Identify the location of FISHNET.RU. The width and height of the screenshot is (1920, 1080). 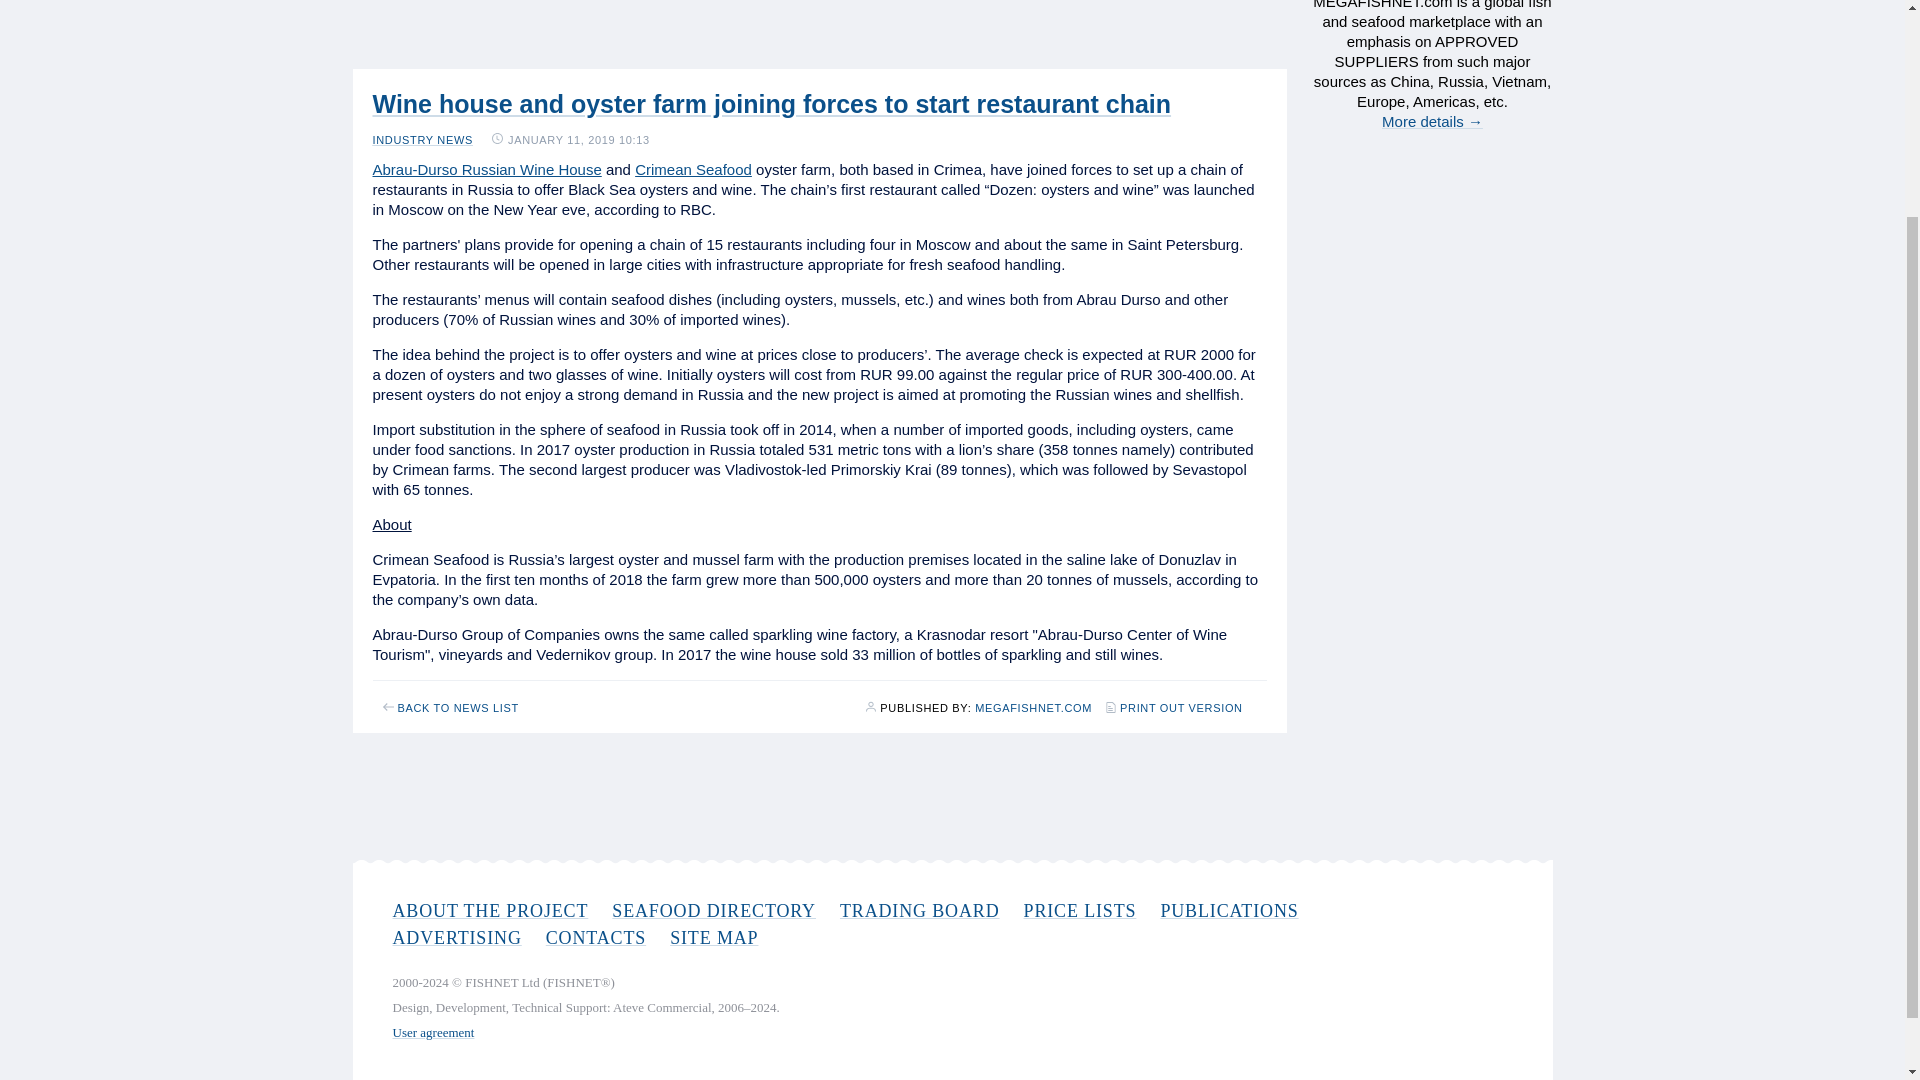
(1034, 708).